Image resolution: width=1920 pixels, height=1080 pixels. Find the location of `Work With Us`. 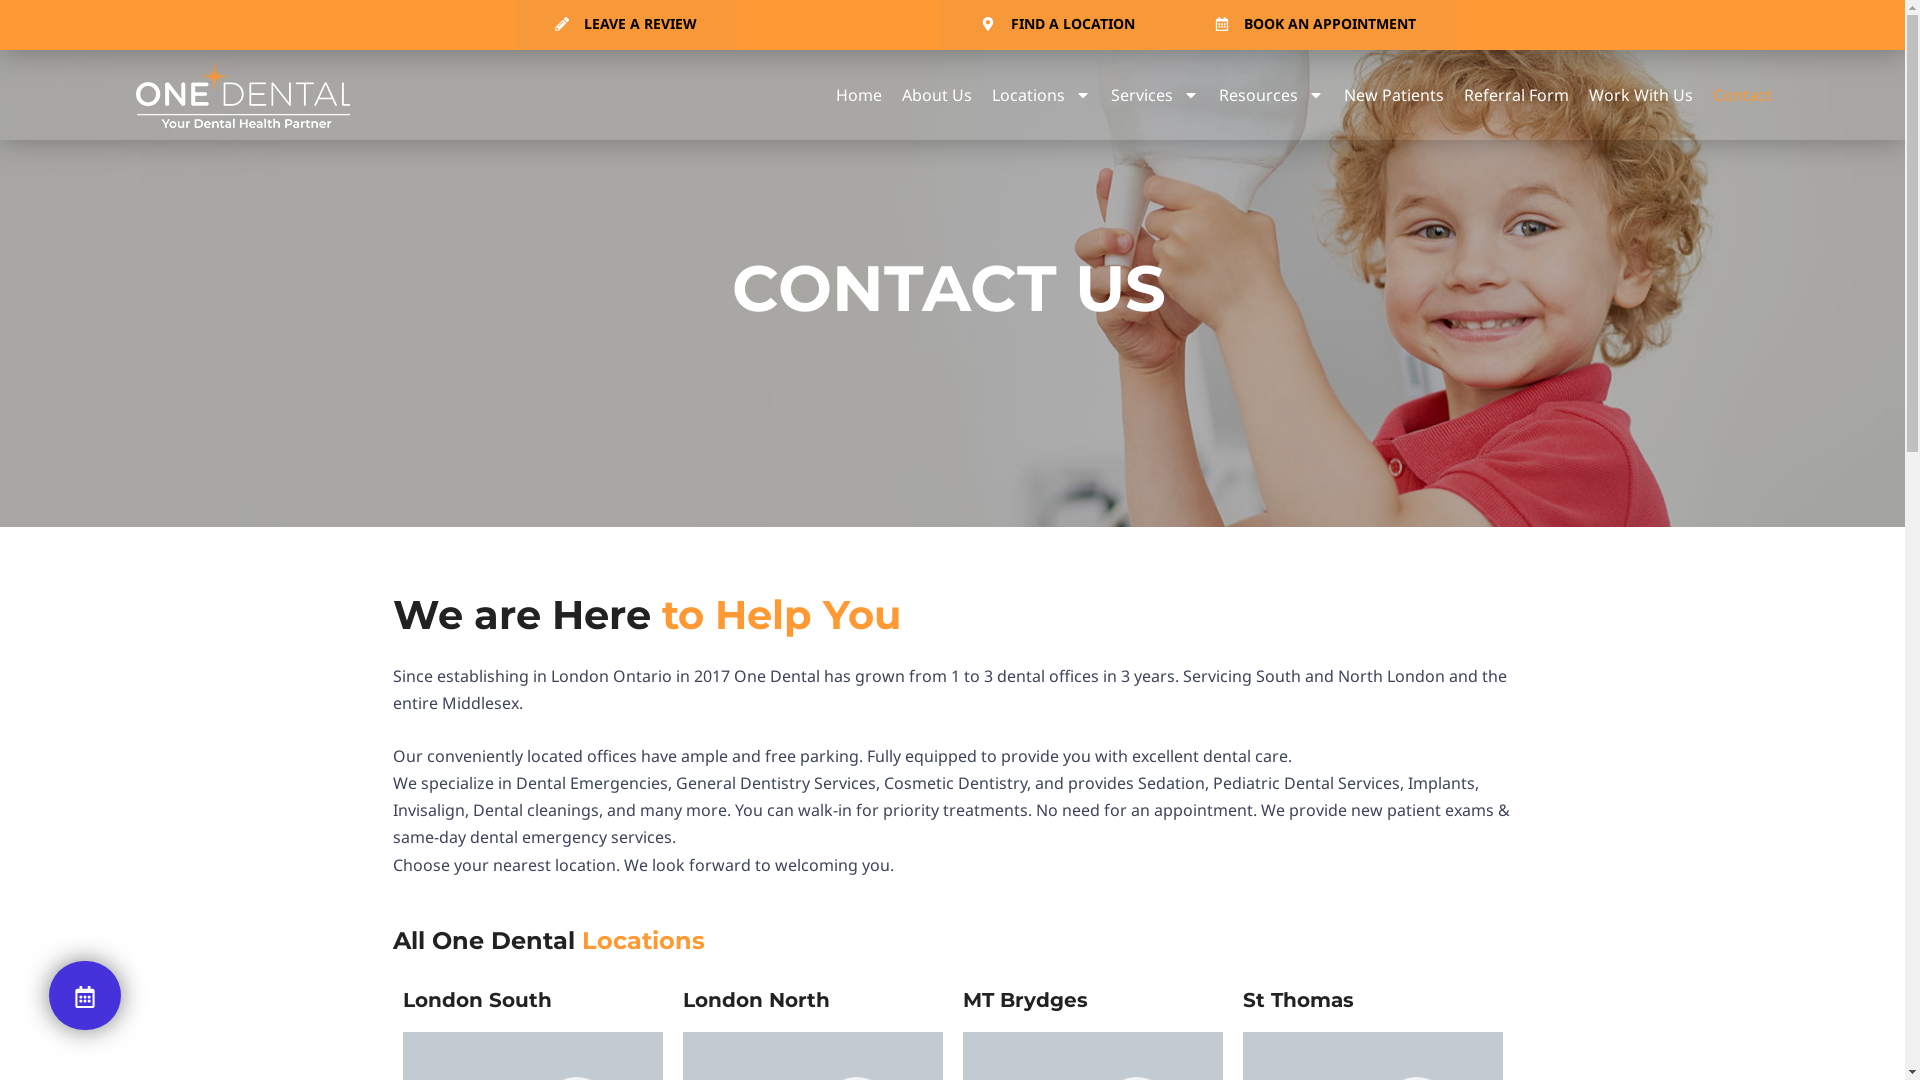

Work With Us is located at coordinates (1641, 95).